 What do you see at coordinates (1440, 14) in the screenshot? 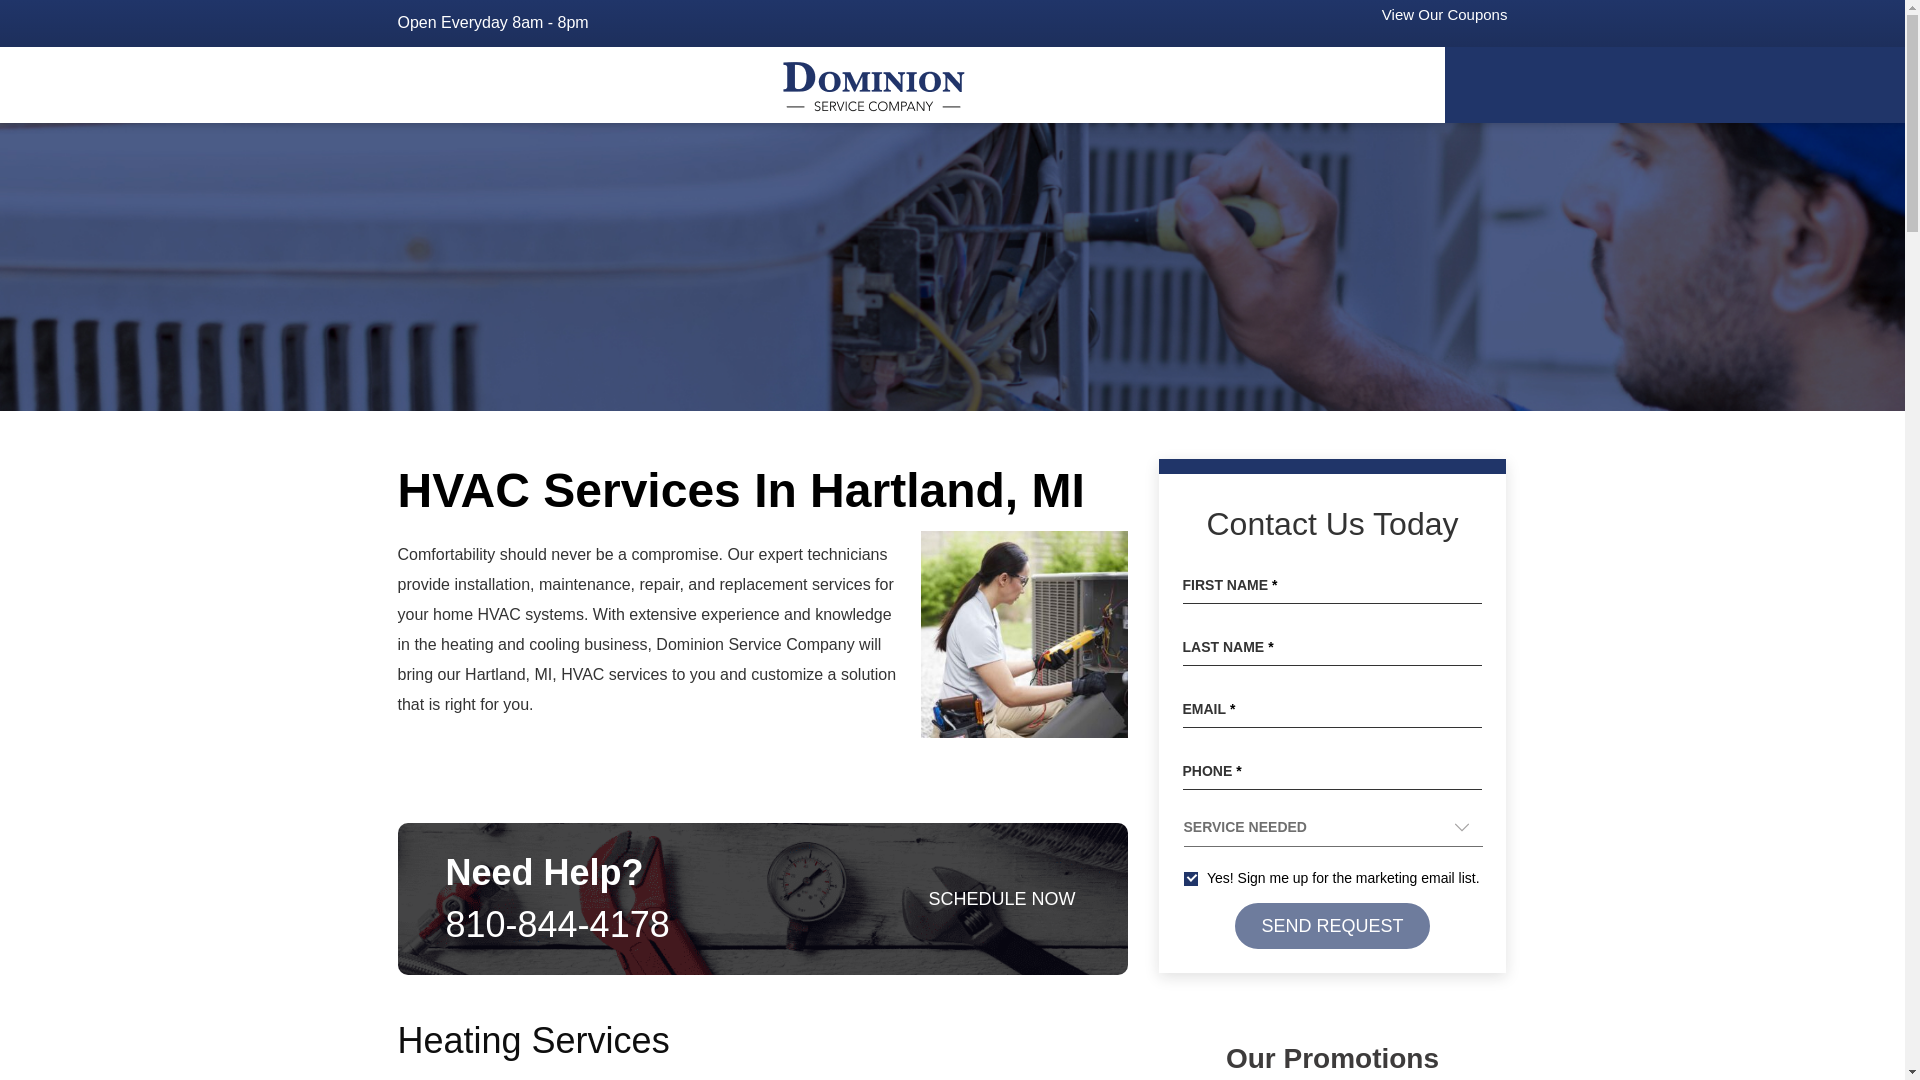
I see `View Our Coupons` at bounding box center [1440, 14].